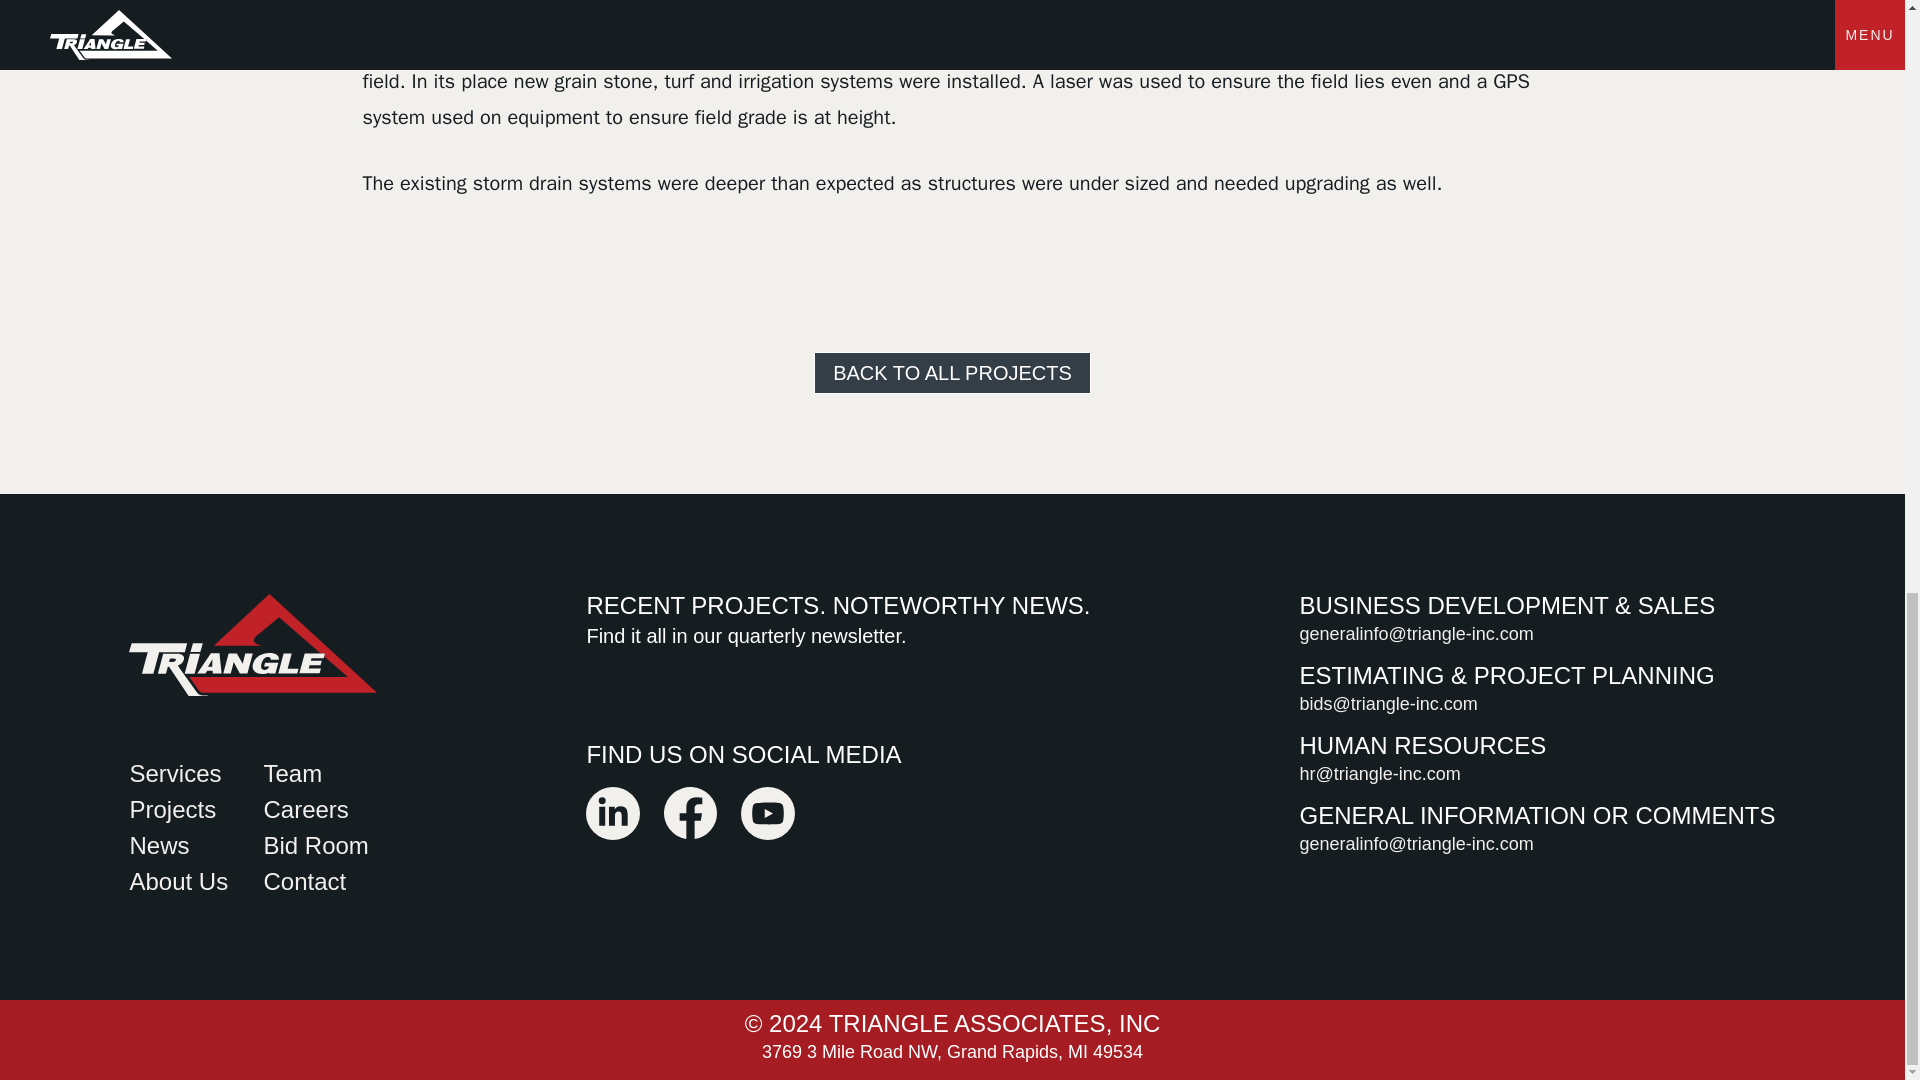 Image resolution: width=1920 pixels, height=1080 pixels. Describe the element at coordinates (292, 774) in the screenshot. I see `Team` at that location.